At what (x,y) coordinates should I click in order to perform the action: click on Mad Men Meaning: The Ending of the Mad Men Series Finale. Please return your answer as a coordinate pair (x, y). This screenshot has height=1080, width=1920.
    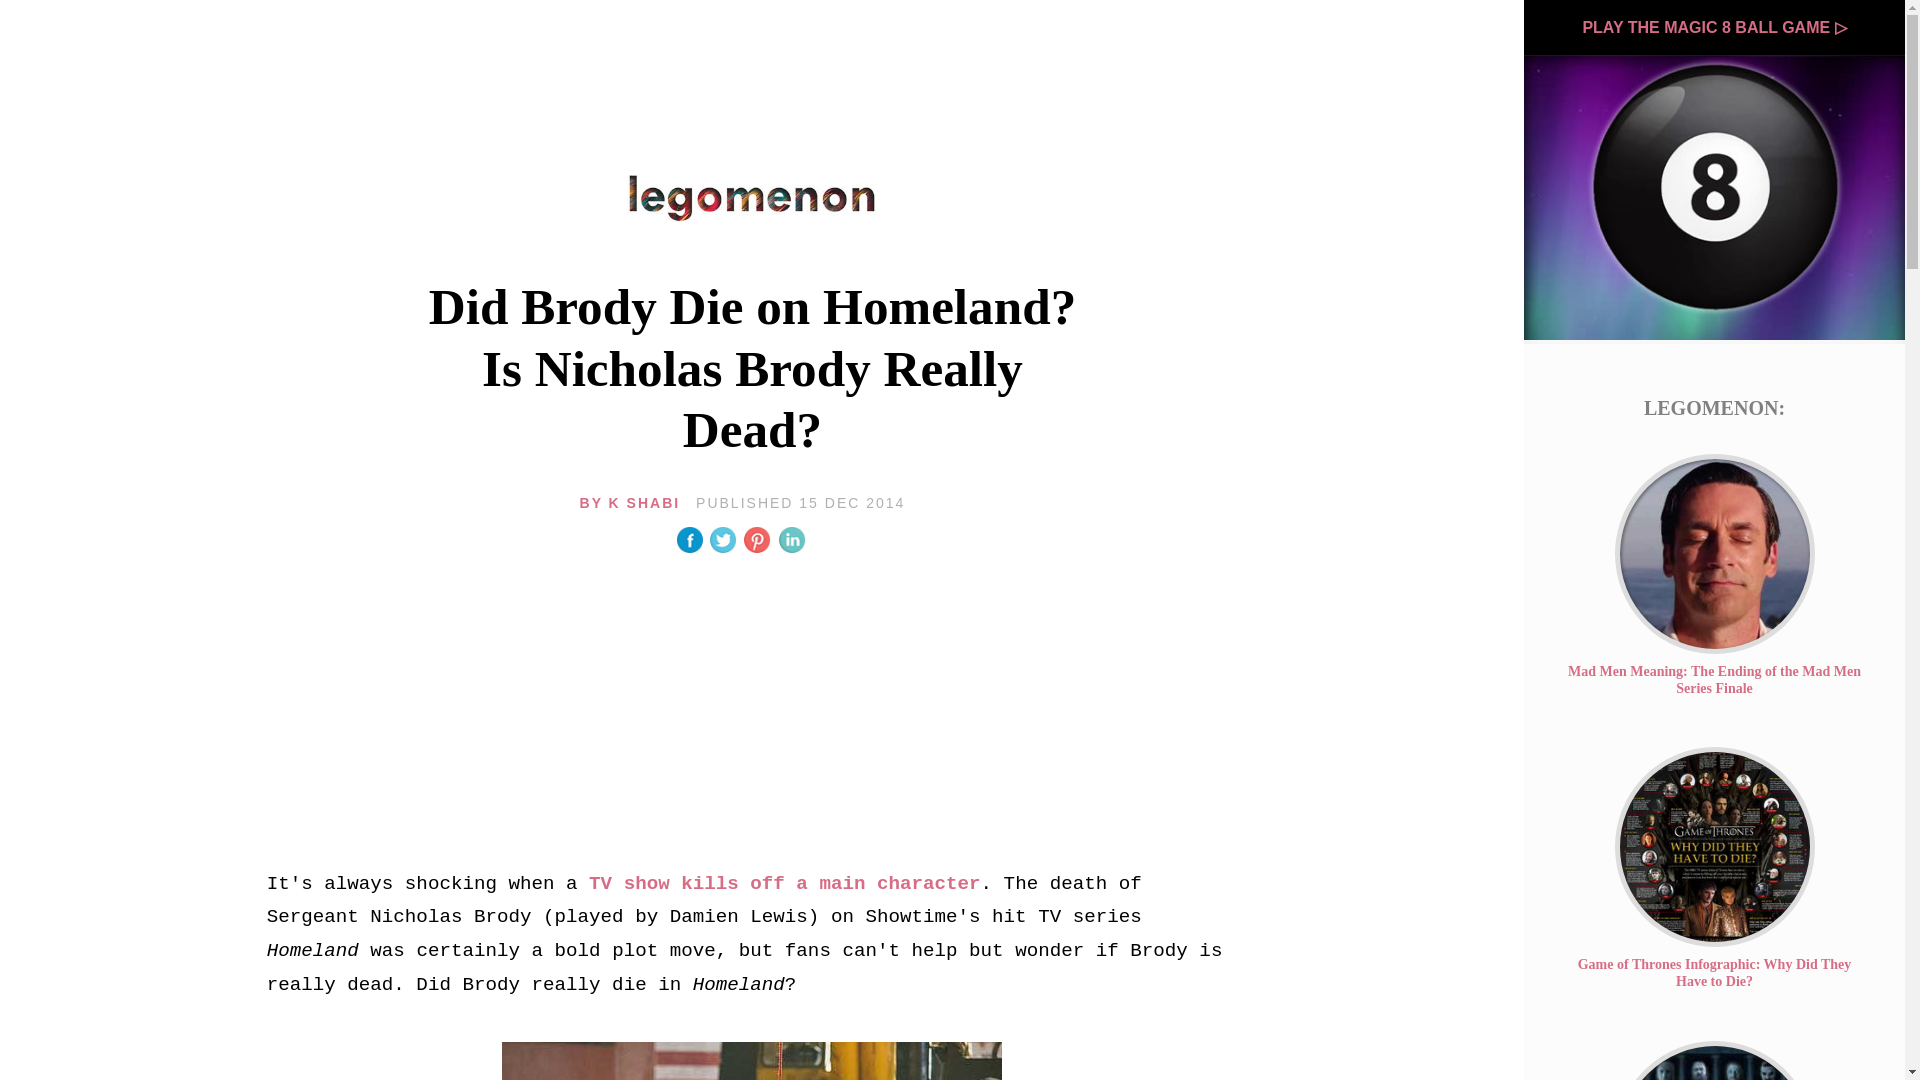
    Looking at the image, I should click on (1714, 680).